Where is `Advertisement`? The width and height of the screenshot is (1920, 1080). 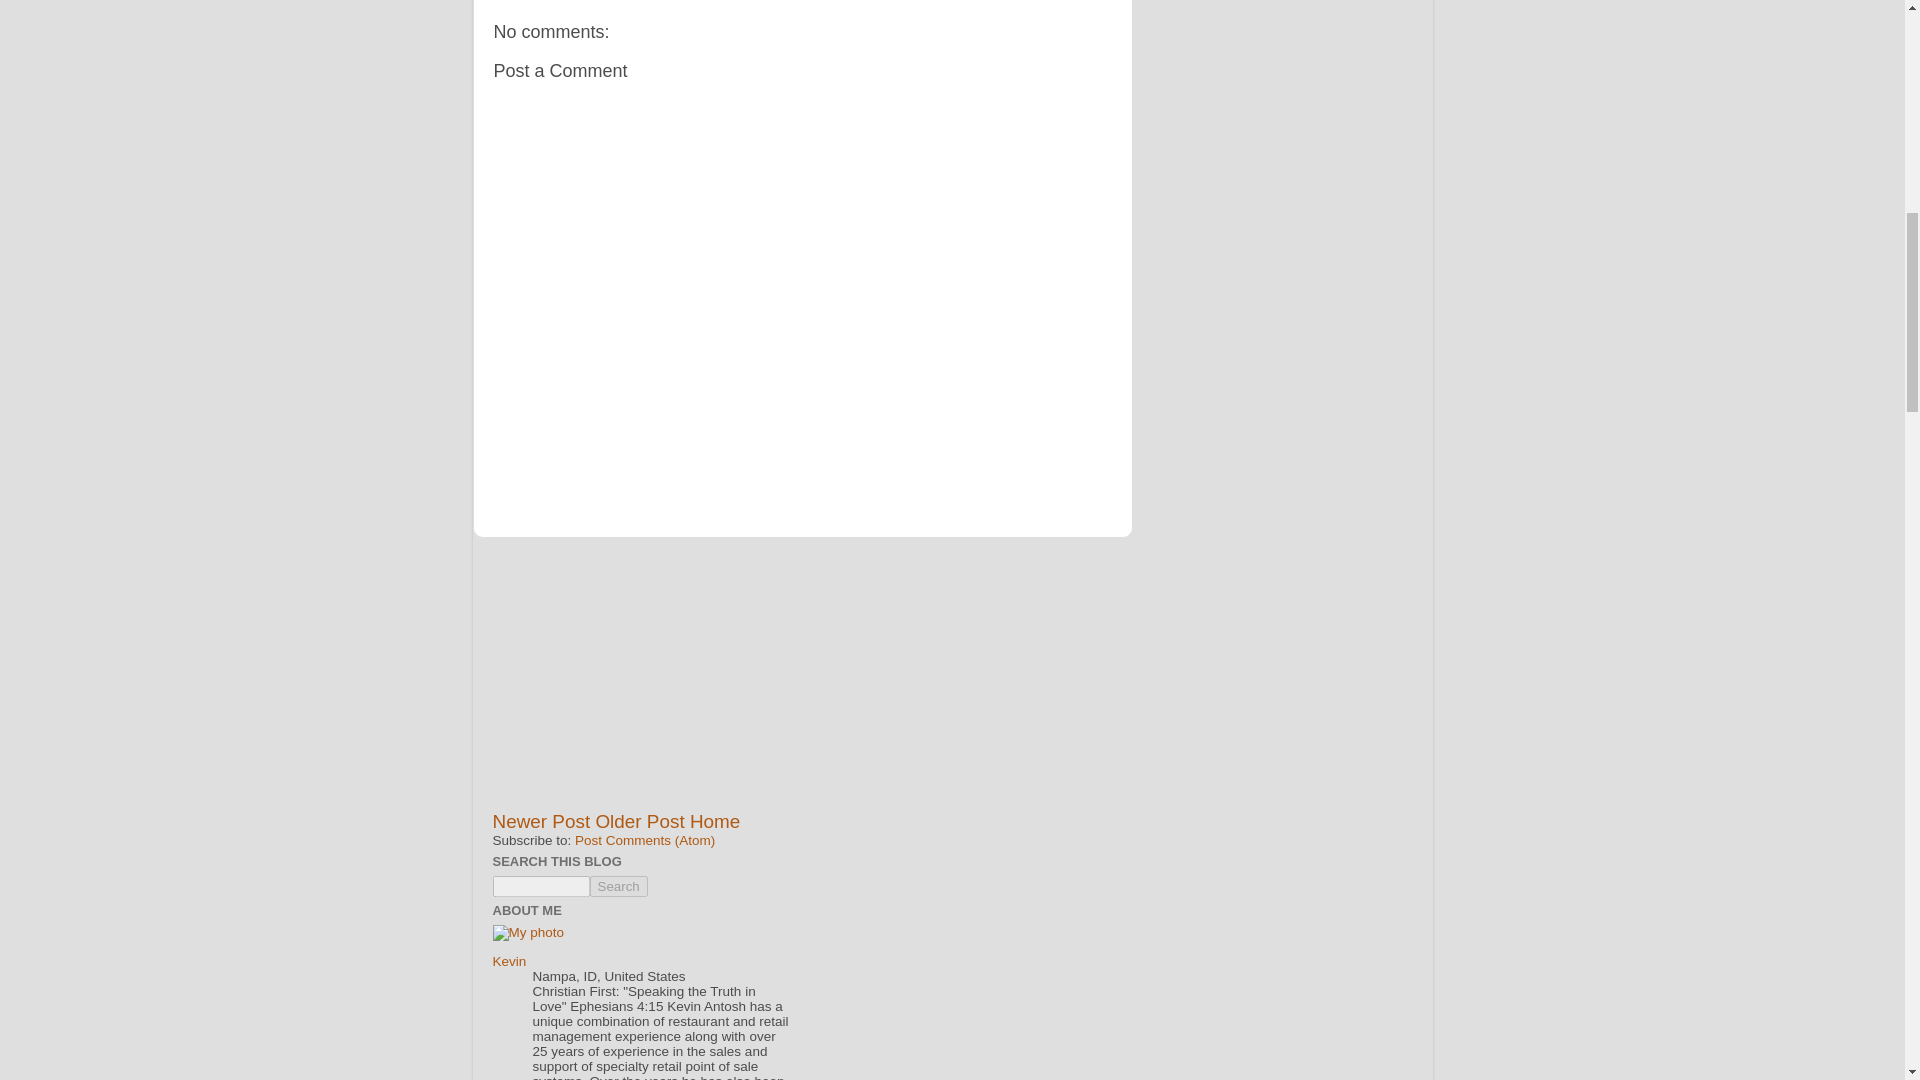 Advertisement is located at coordinates (641, 682).